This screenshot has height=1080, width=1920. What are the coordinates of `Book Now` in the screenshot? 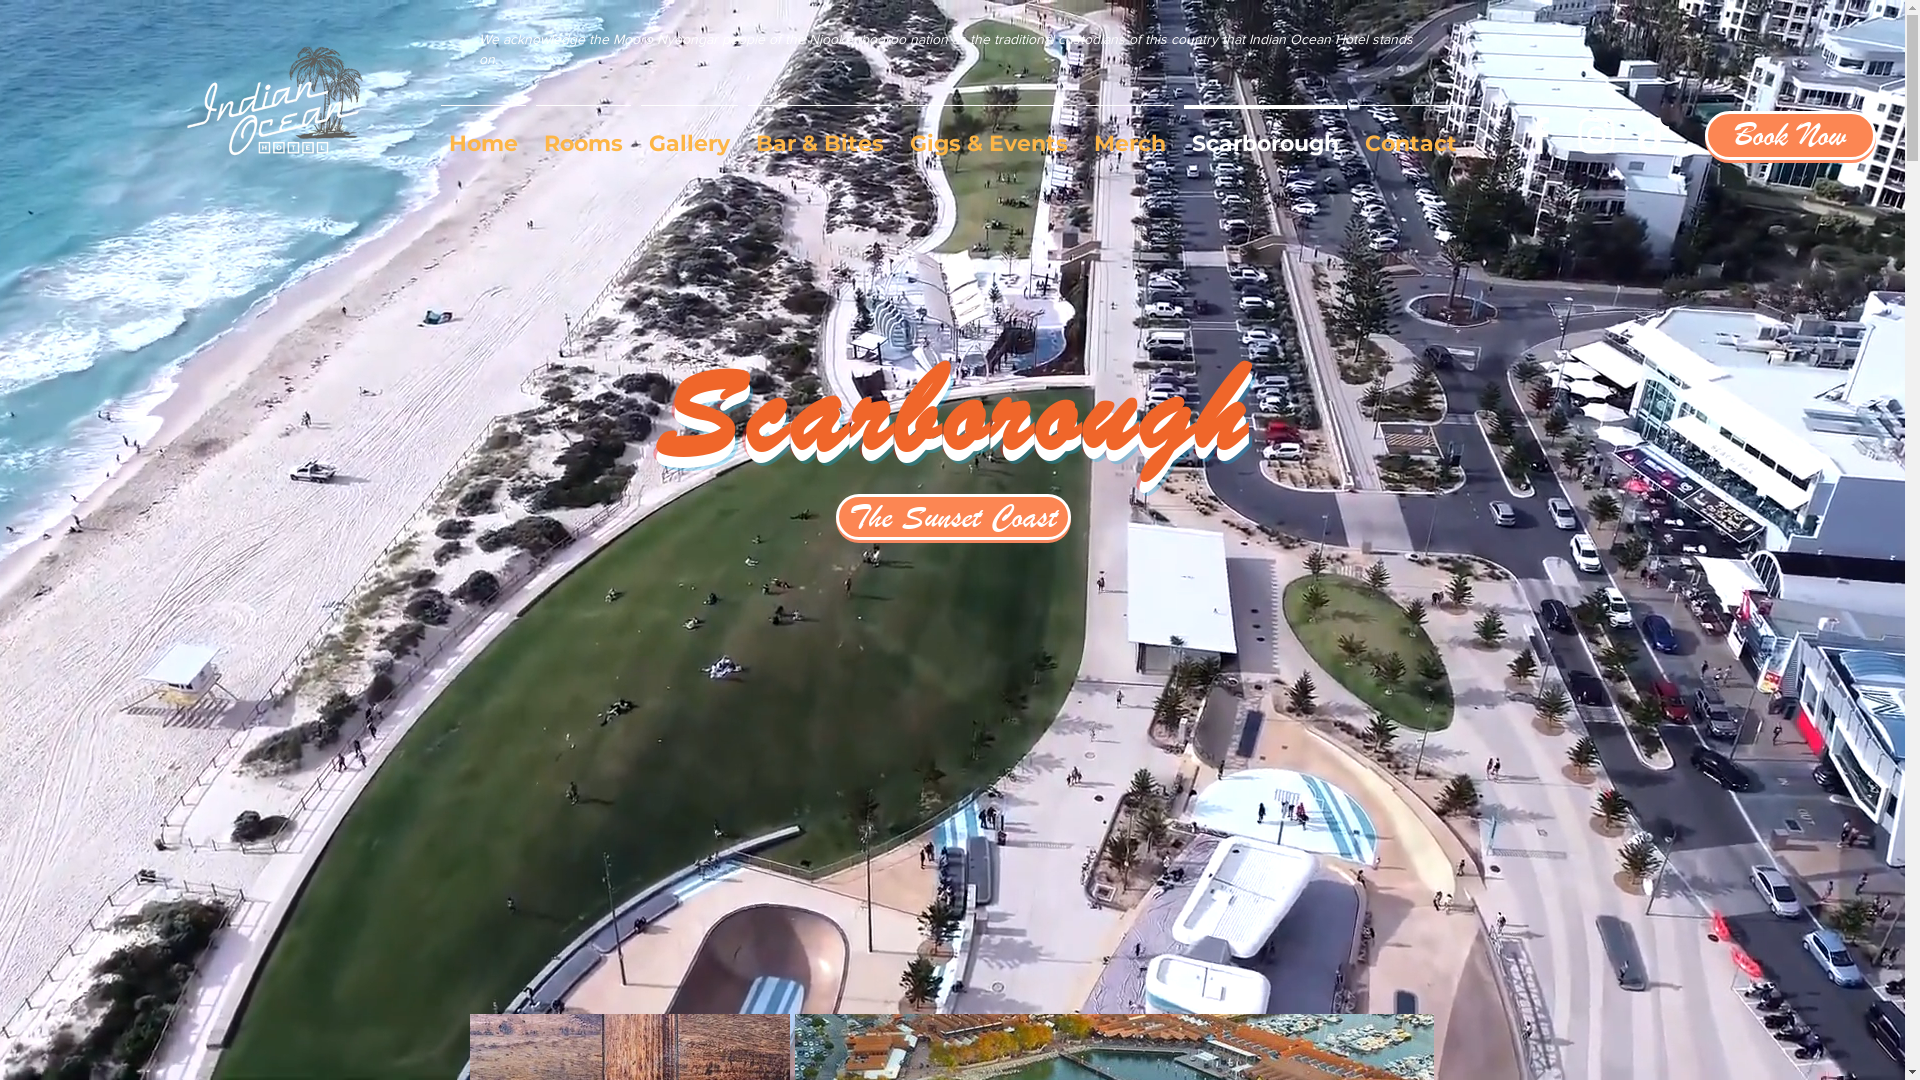 It's located at (1790, 136).